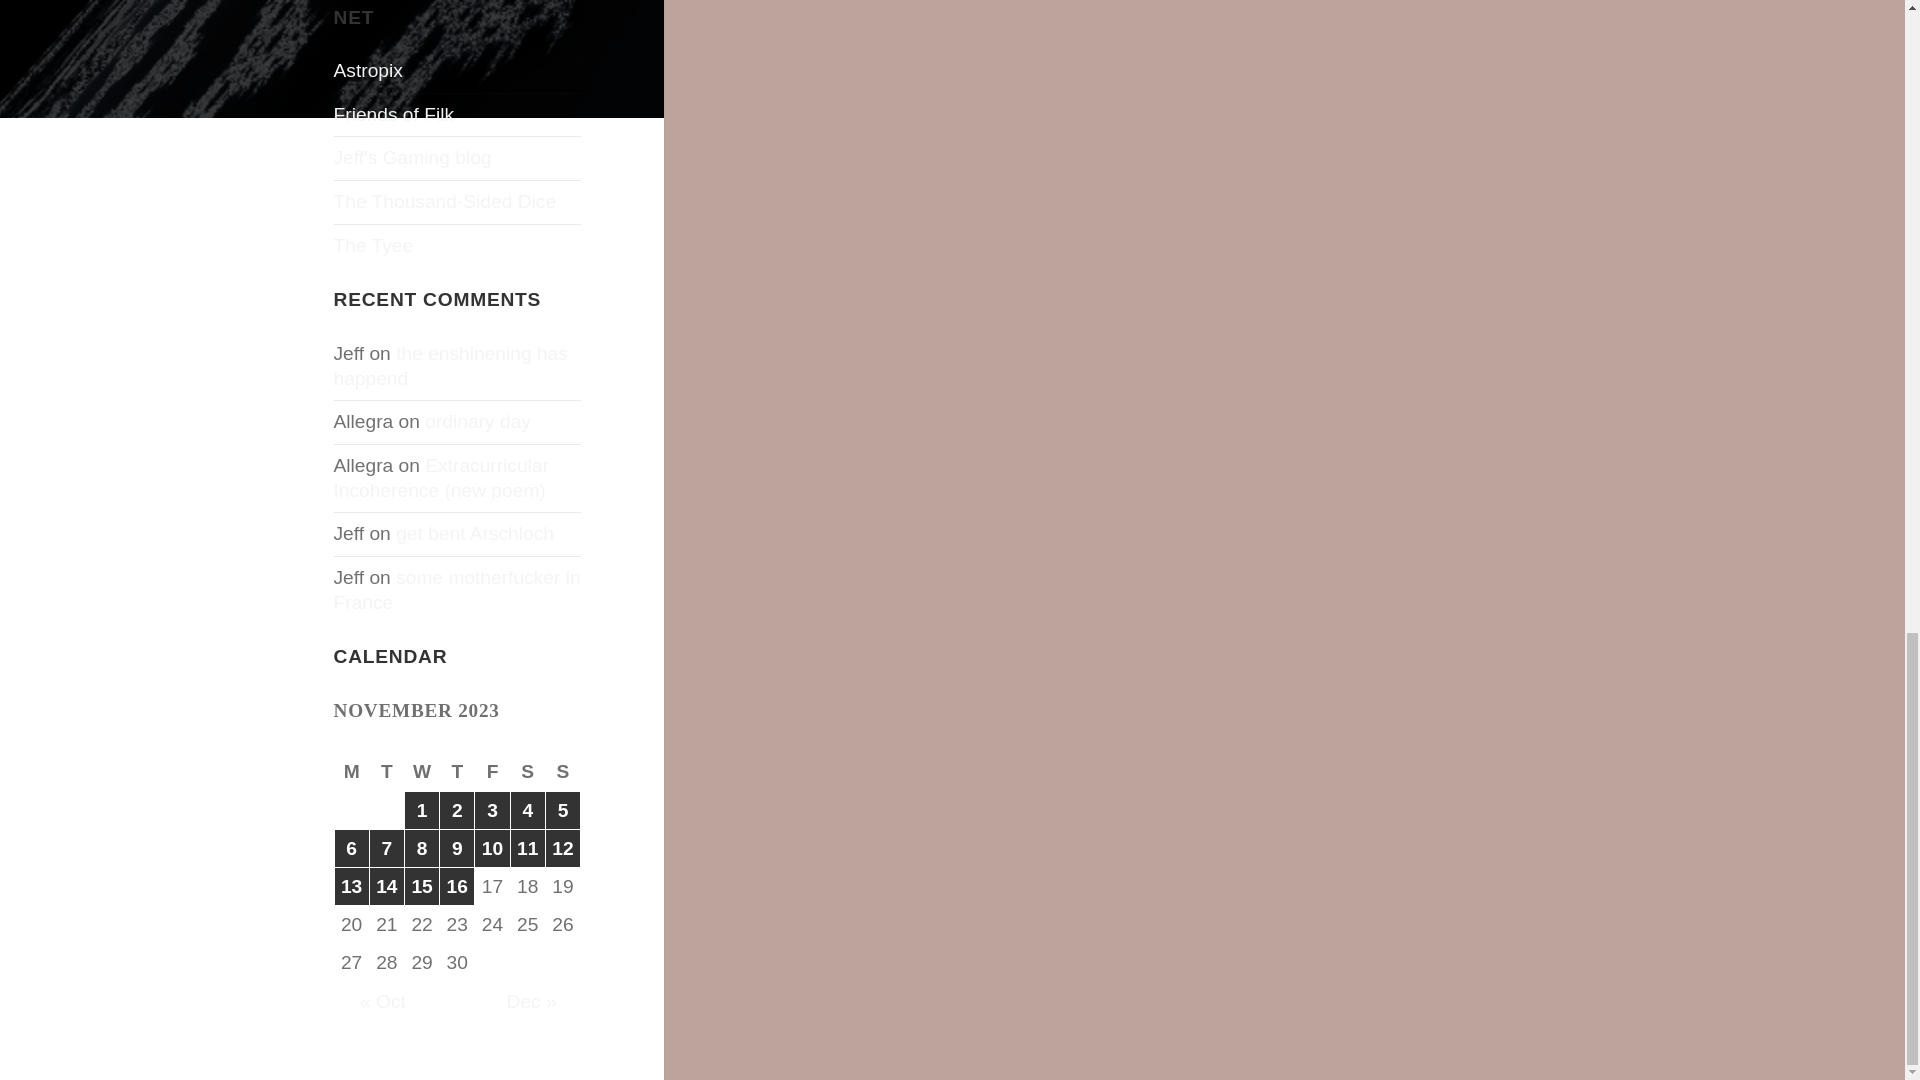 The image size is (1920, 1080). Describe the element at coordinates (491, 848) in the screenshot. I see `10` at that location.